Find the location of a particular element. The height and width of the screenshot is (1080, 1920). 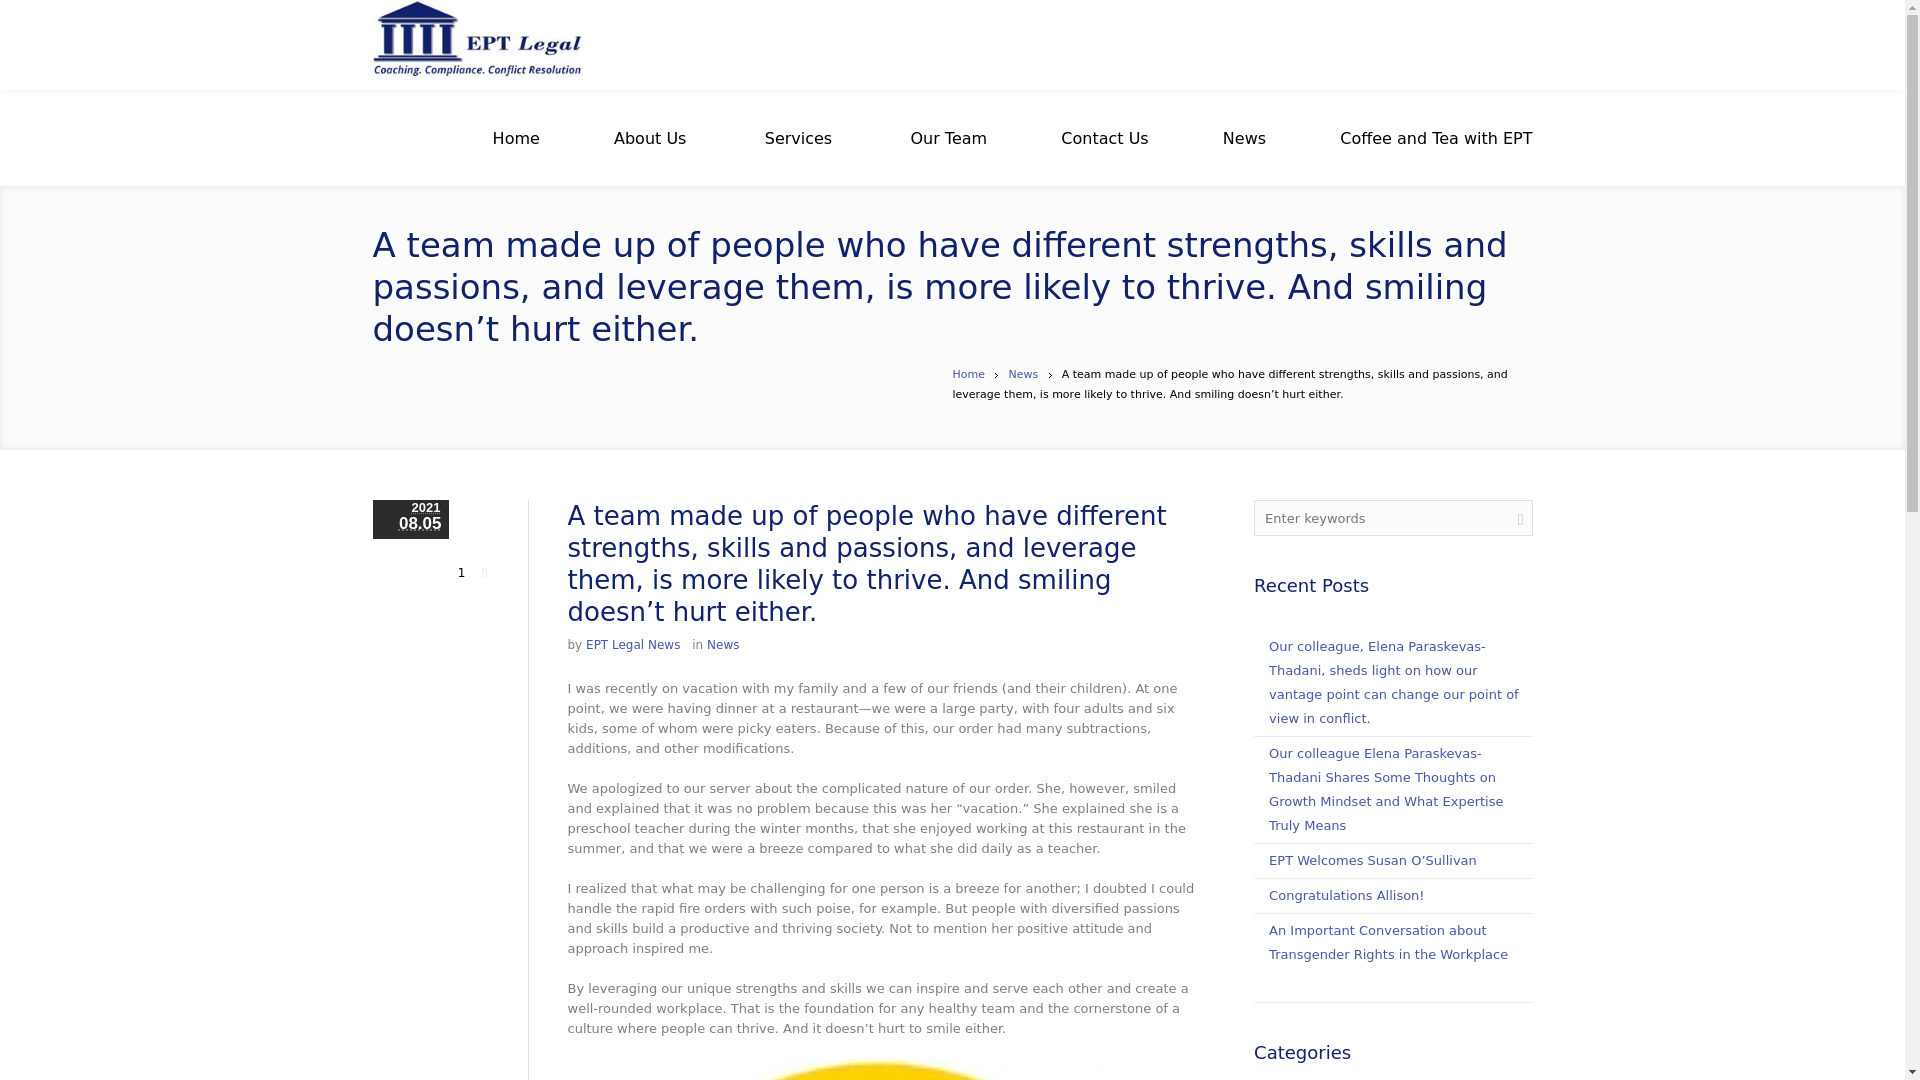

EPT Legal News is located at coordinates (632, 645).